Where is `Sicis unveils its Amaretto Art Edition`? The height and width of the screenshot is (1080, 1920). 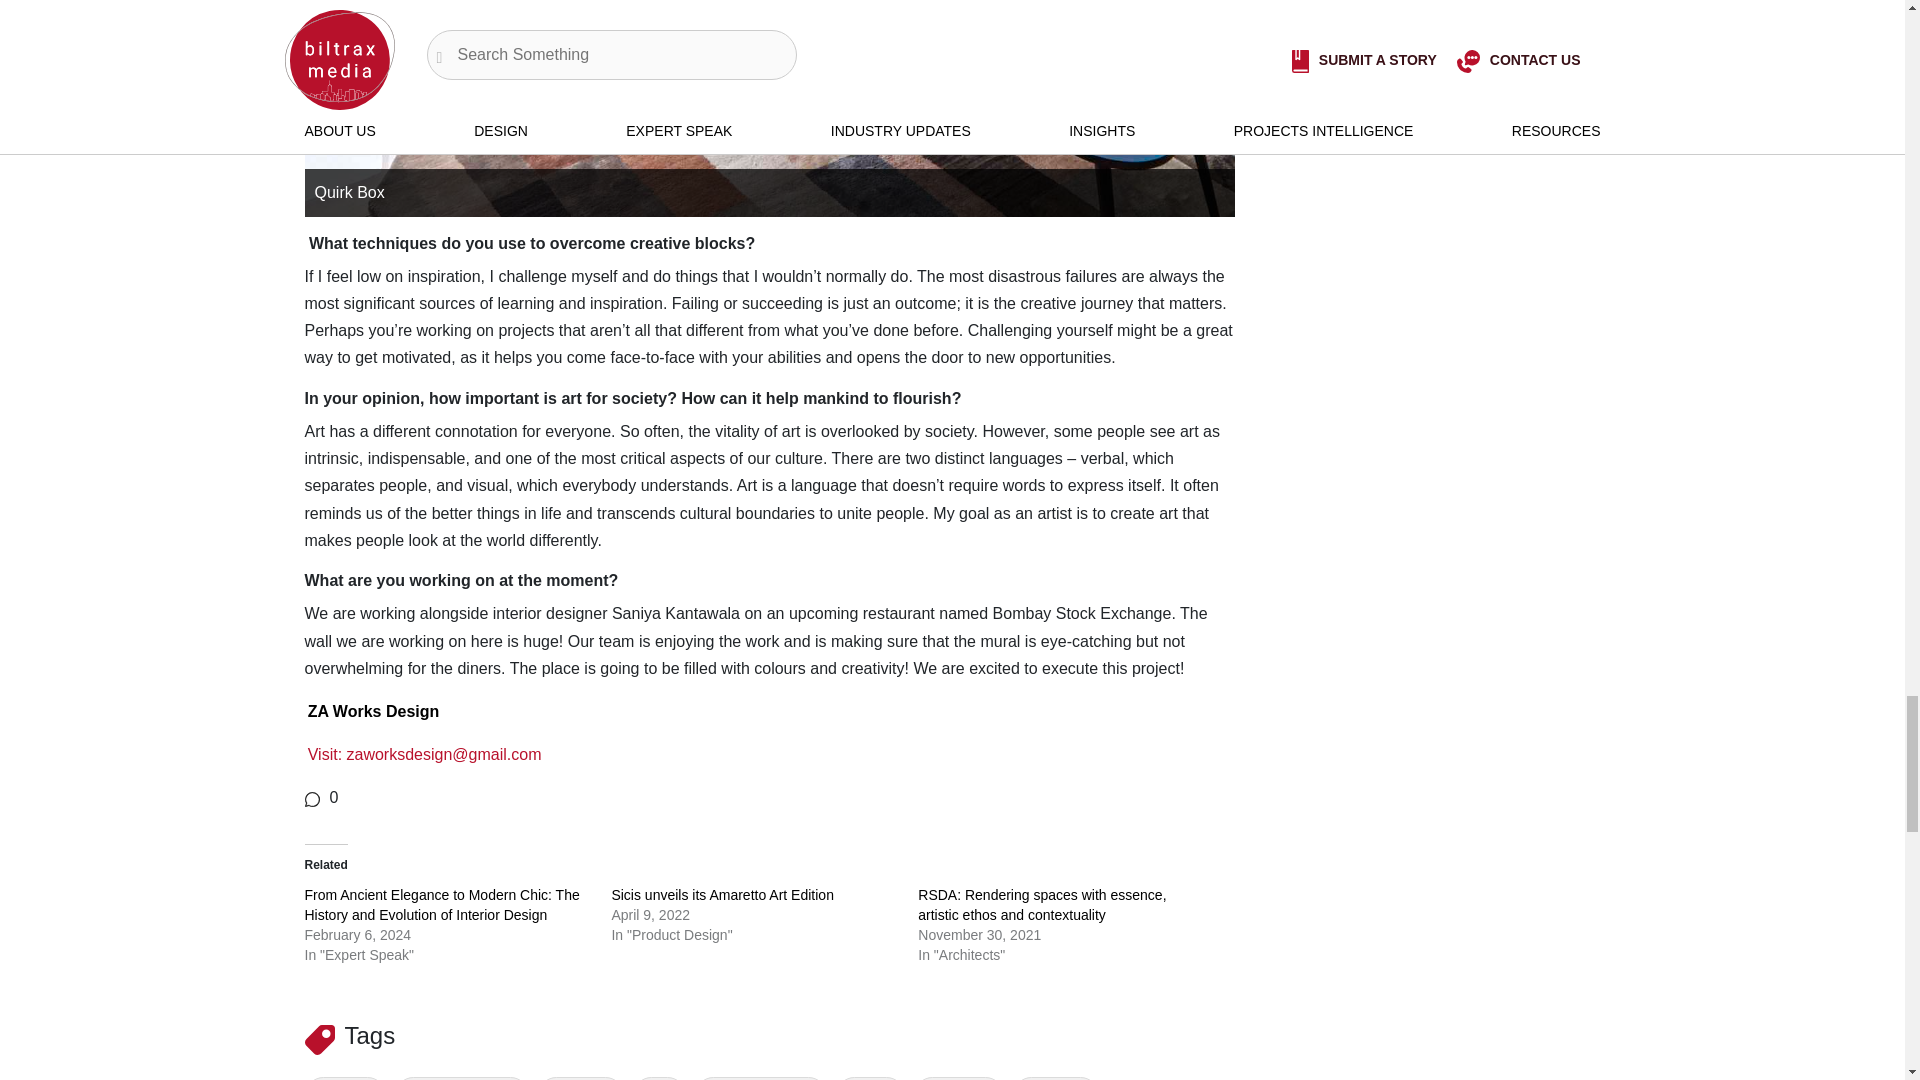 Sicis unveils its Amaretto Art Edition is located at coordinates (722, 894).